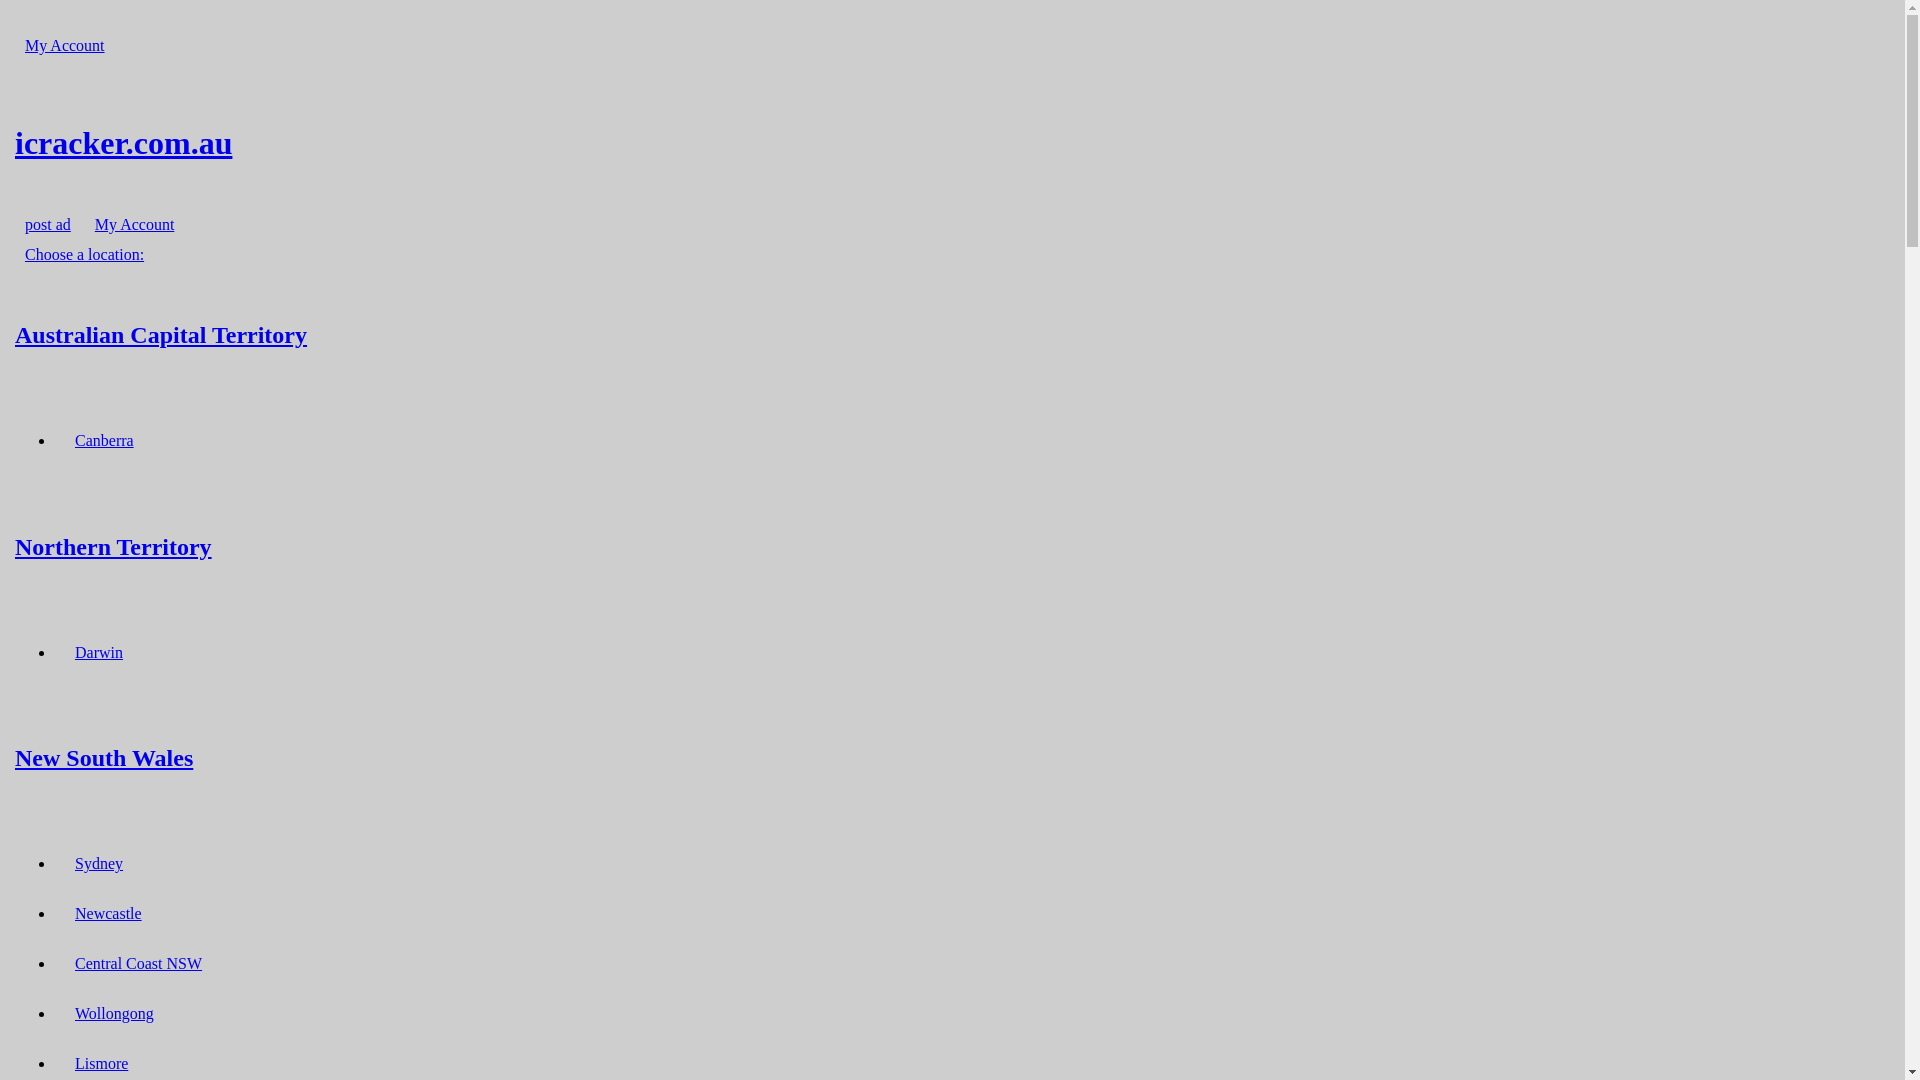 Image resolution: width=1920 pixels, height=1080 pixels. What do you see at coordinates (48, 224) in the screenshot?
I see `post ad` at bounding box center [48, 224].